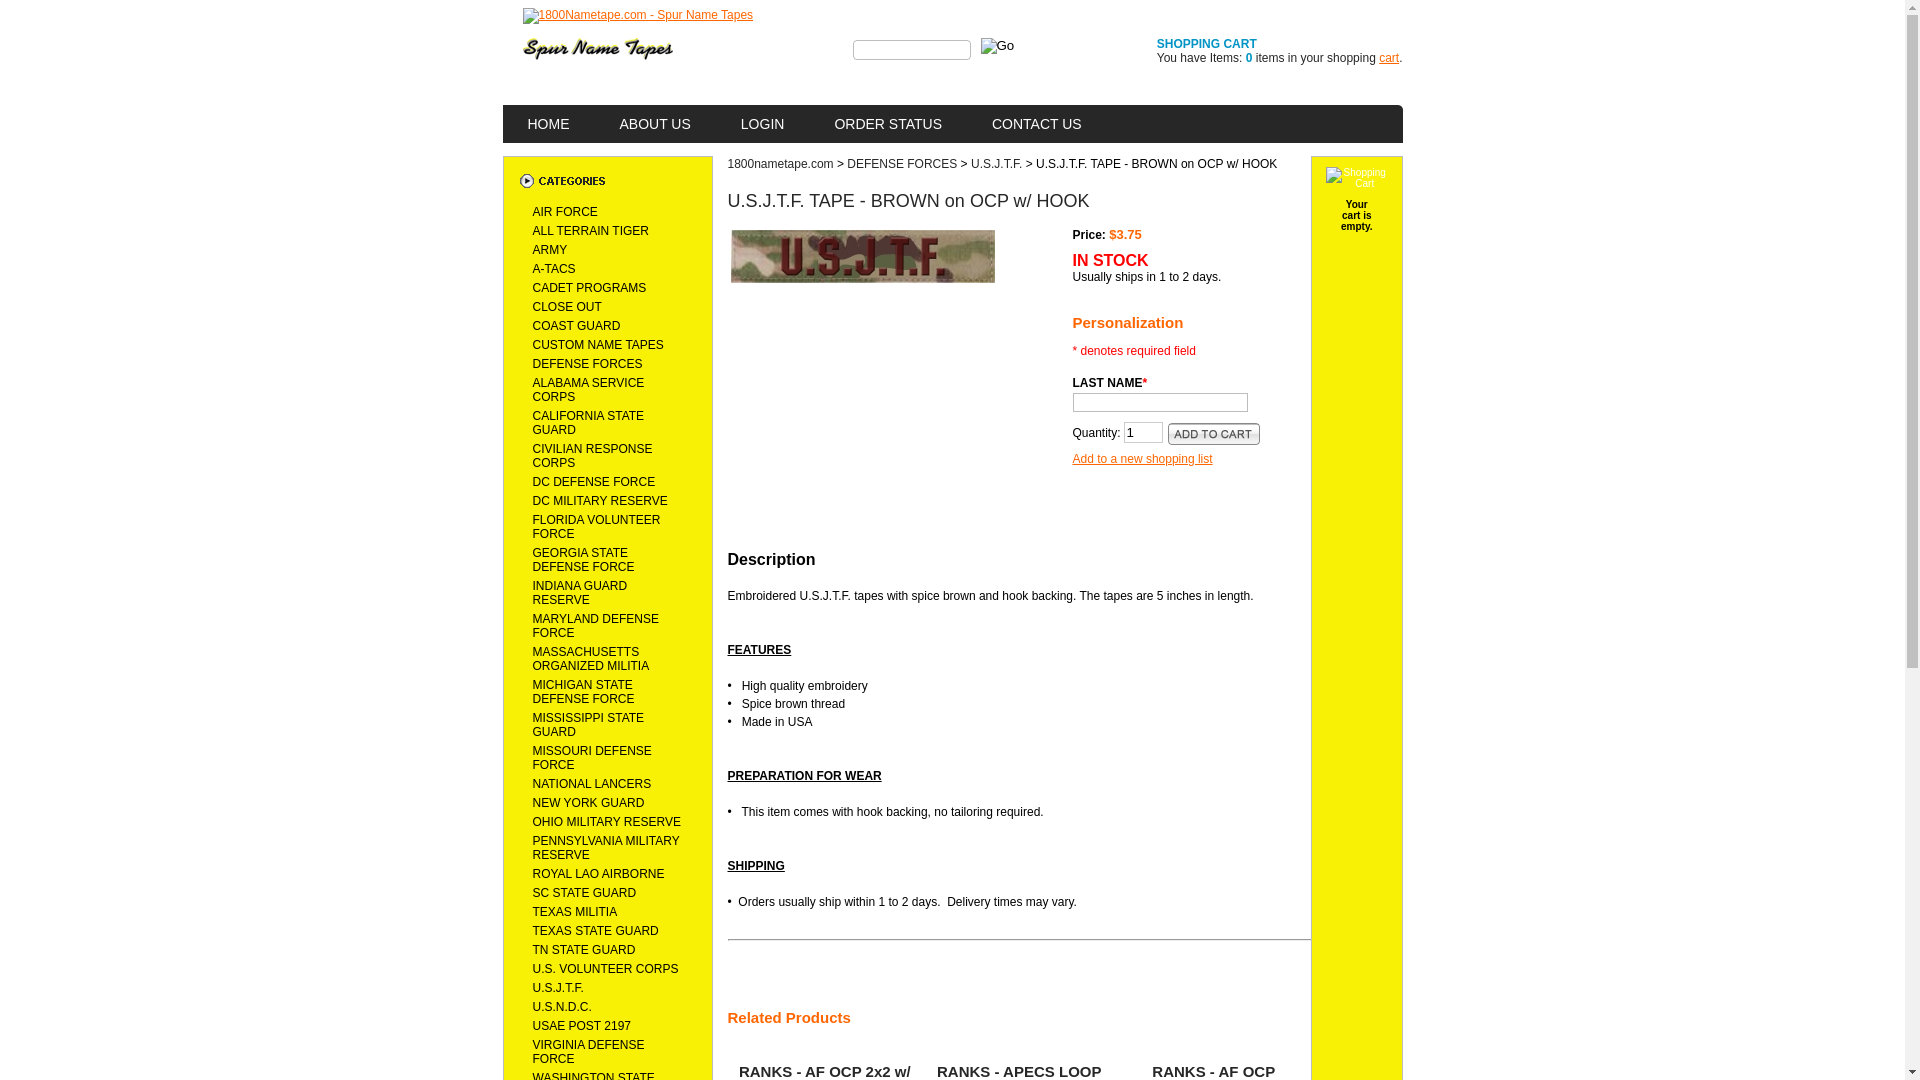 This screenshot has height=1080, width=1920. I want to click on DC DEFENSE FORCE, so click(594, 482).